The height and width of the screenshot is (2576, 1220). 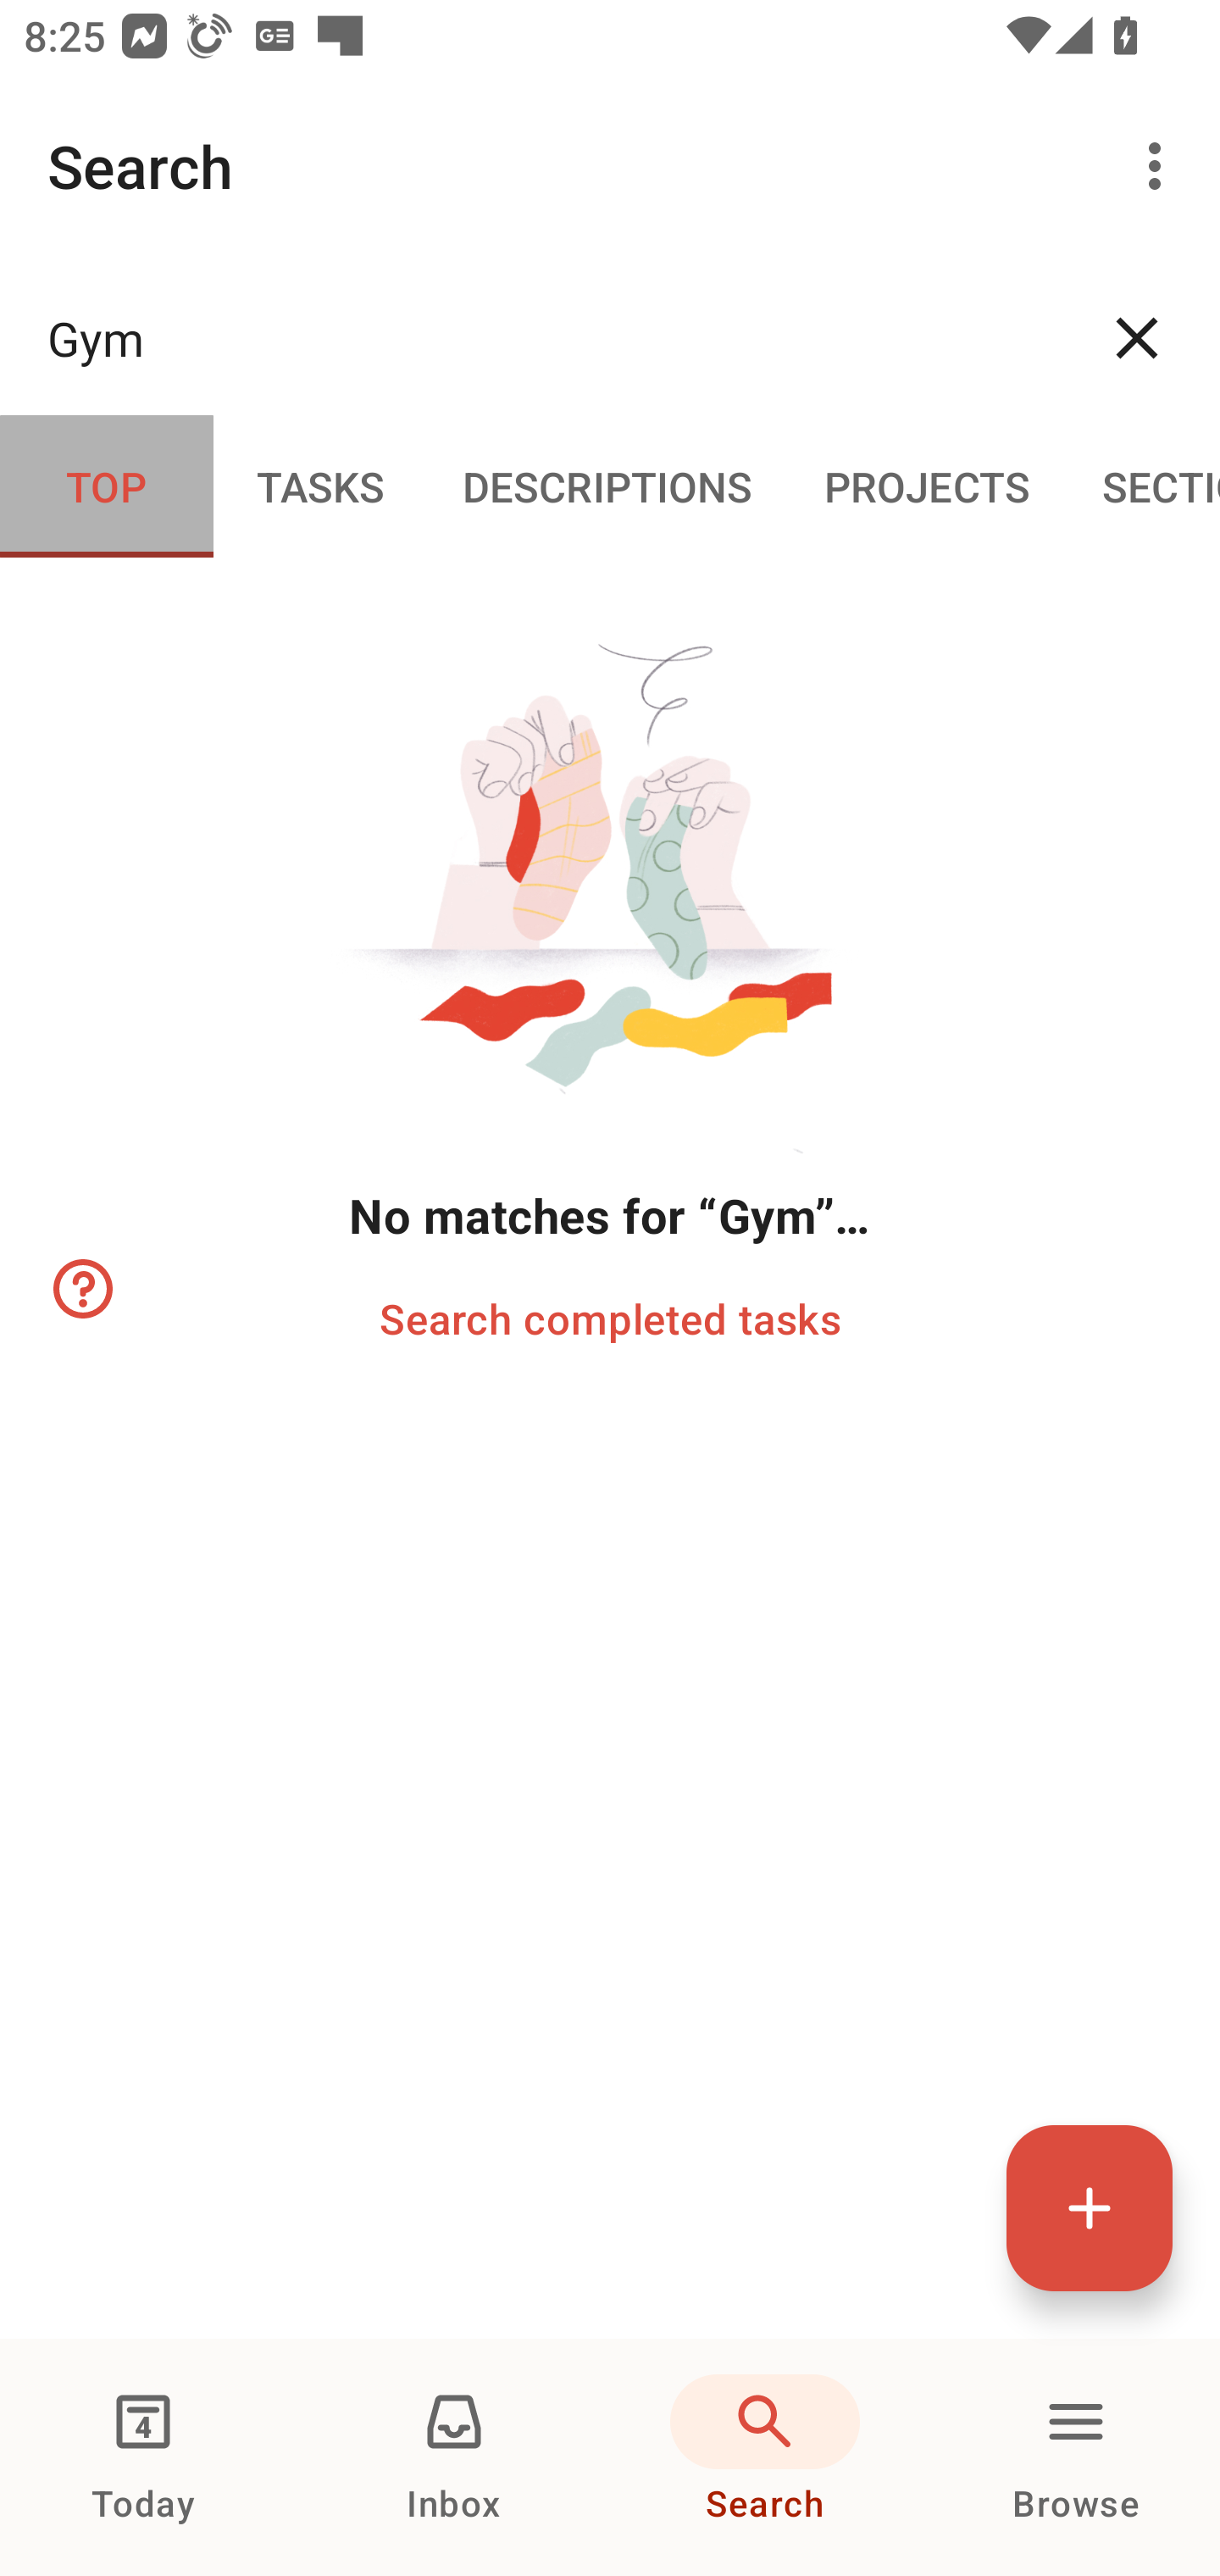 What do you see at coordinates (143, 2457) in the screenshot?
I see `Today` at bounding box center [143, 2457].